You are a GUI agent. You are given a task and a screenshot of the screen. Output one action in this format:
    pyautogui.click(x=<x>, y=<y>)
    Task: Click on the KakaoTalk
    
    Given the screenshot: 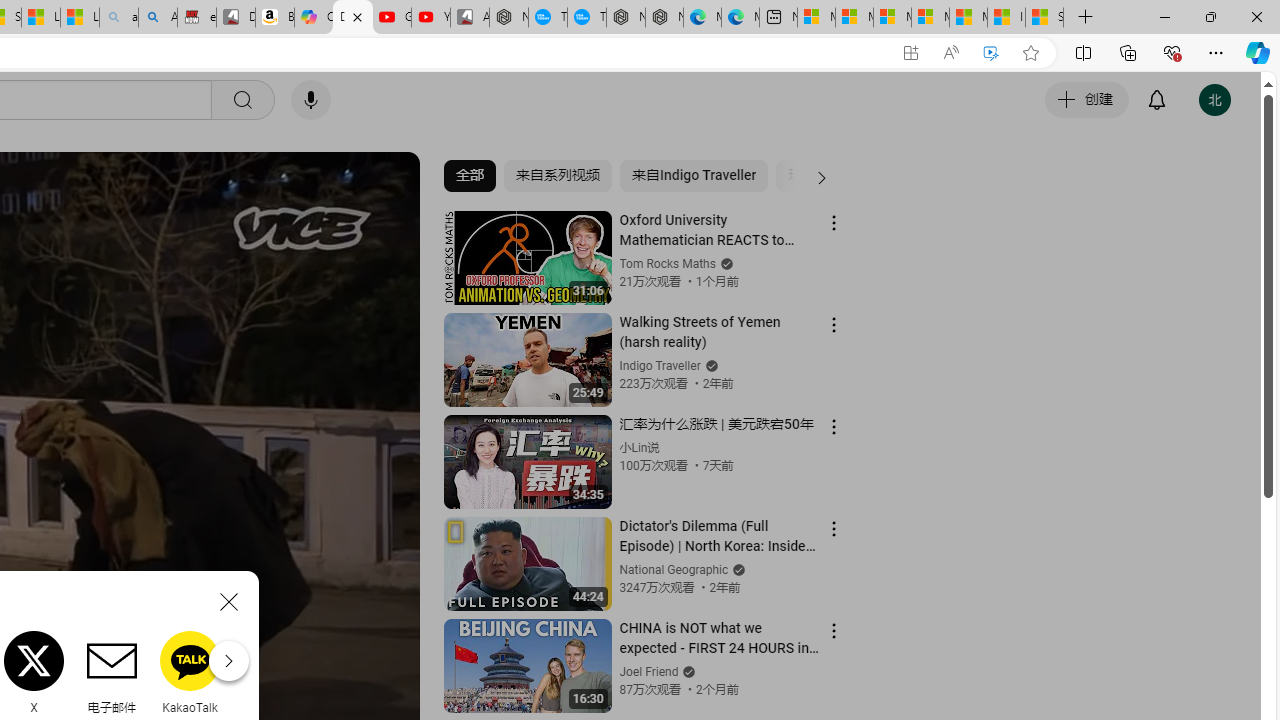 What is the action you would take?
    pyautogui.click(x=190, y=672)
    